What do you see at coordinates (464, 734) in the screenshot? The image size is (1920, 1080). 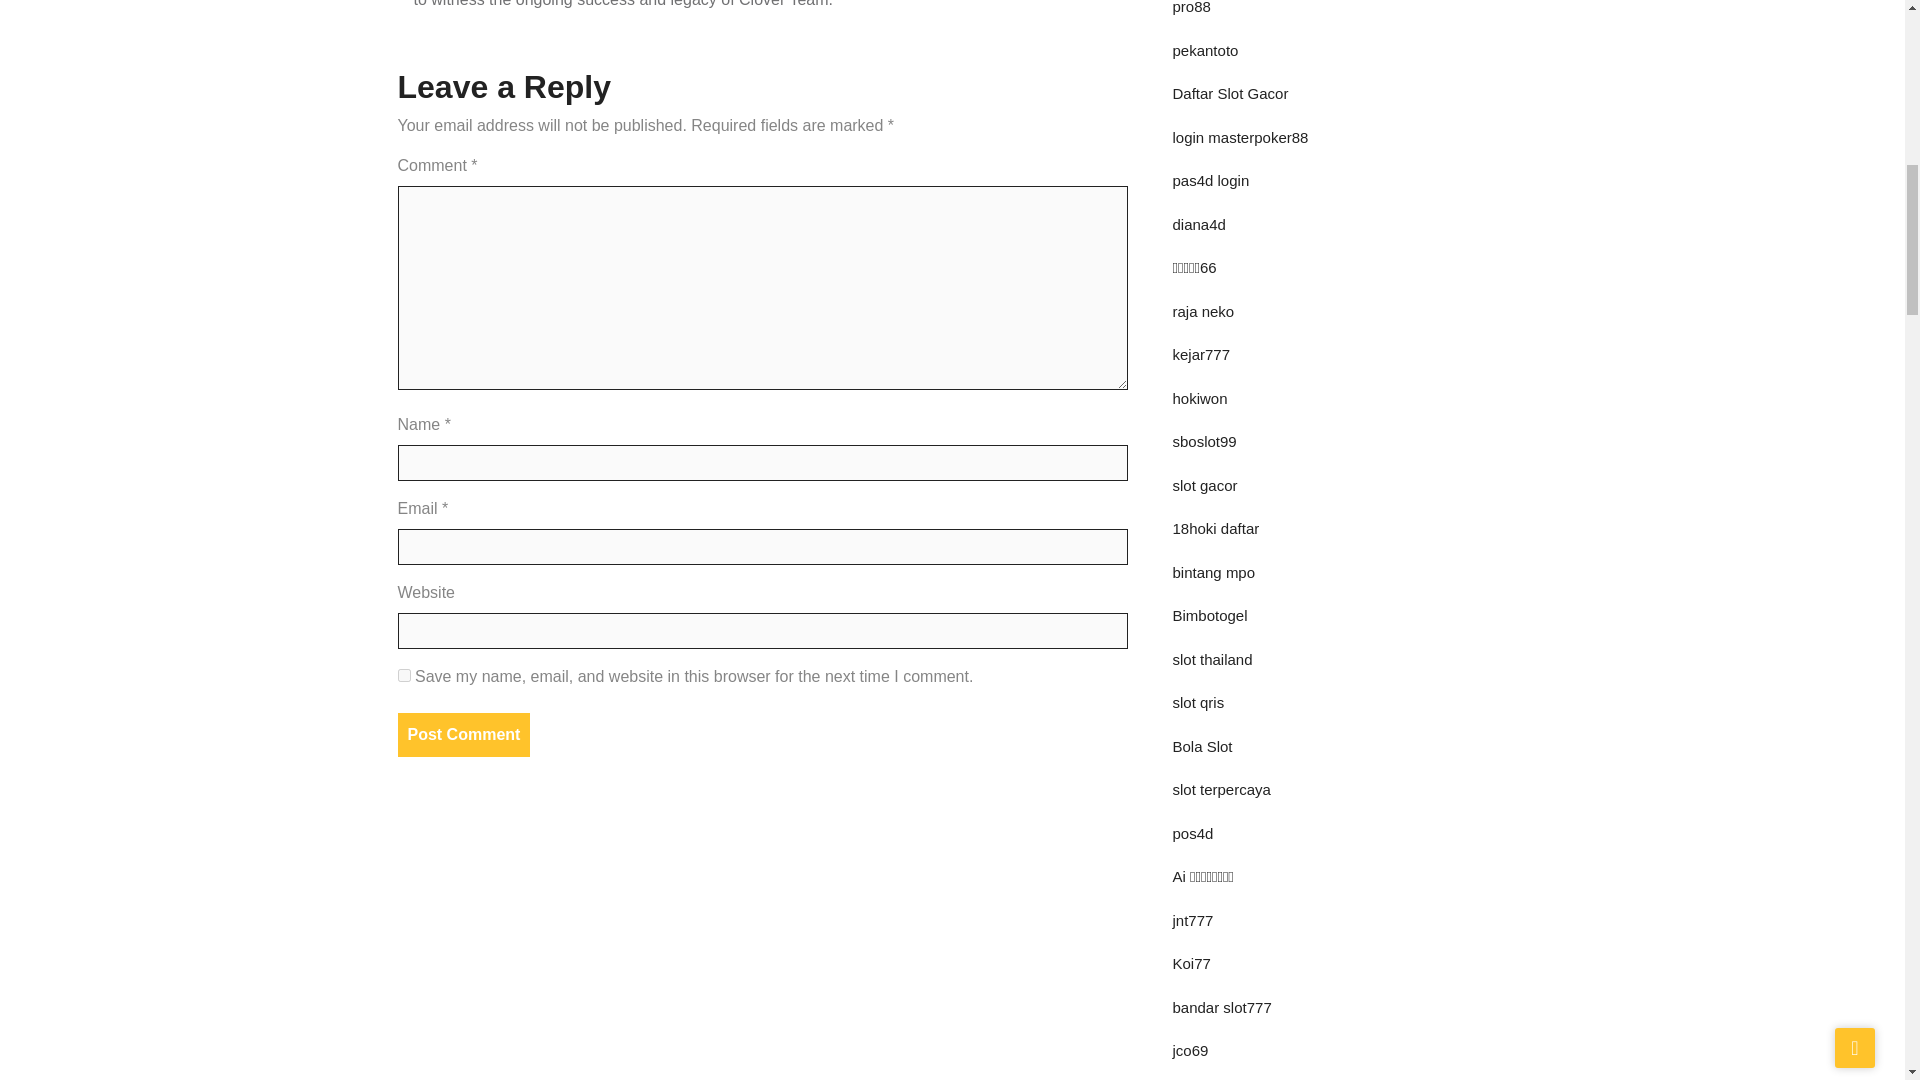 I see `Post Comment` at bounding box center [464, 734].